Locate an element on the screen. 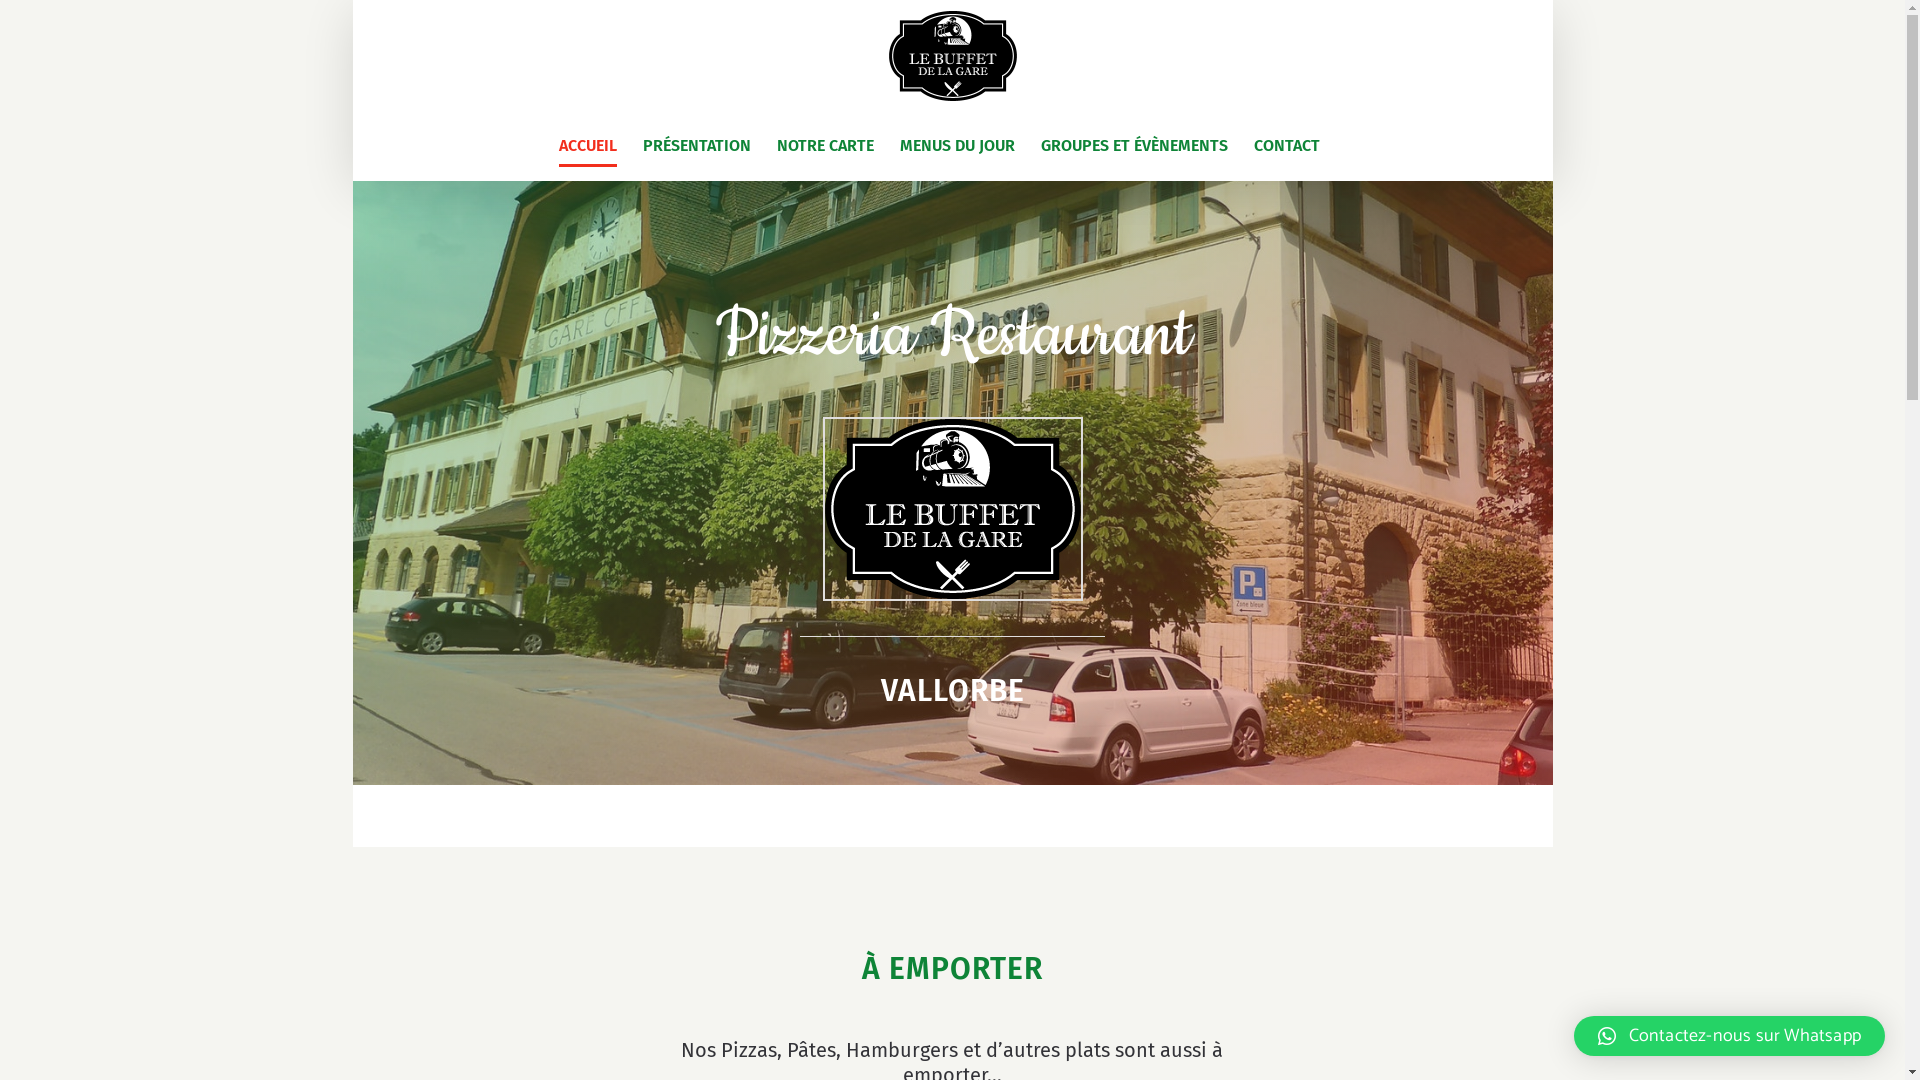  CONTACT is located at coordinates (1287, 146).